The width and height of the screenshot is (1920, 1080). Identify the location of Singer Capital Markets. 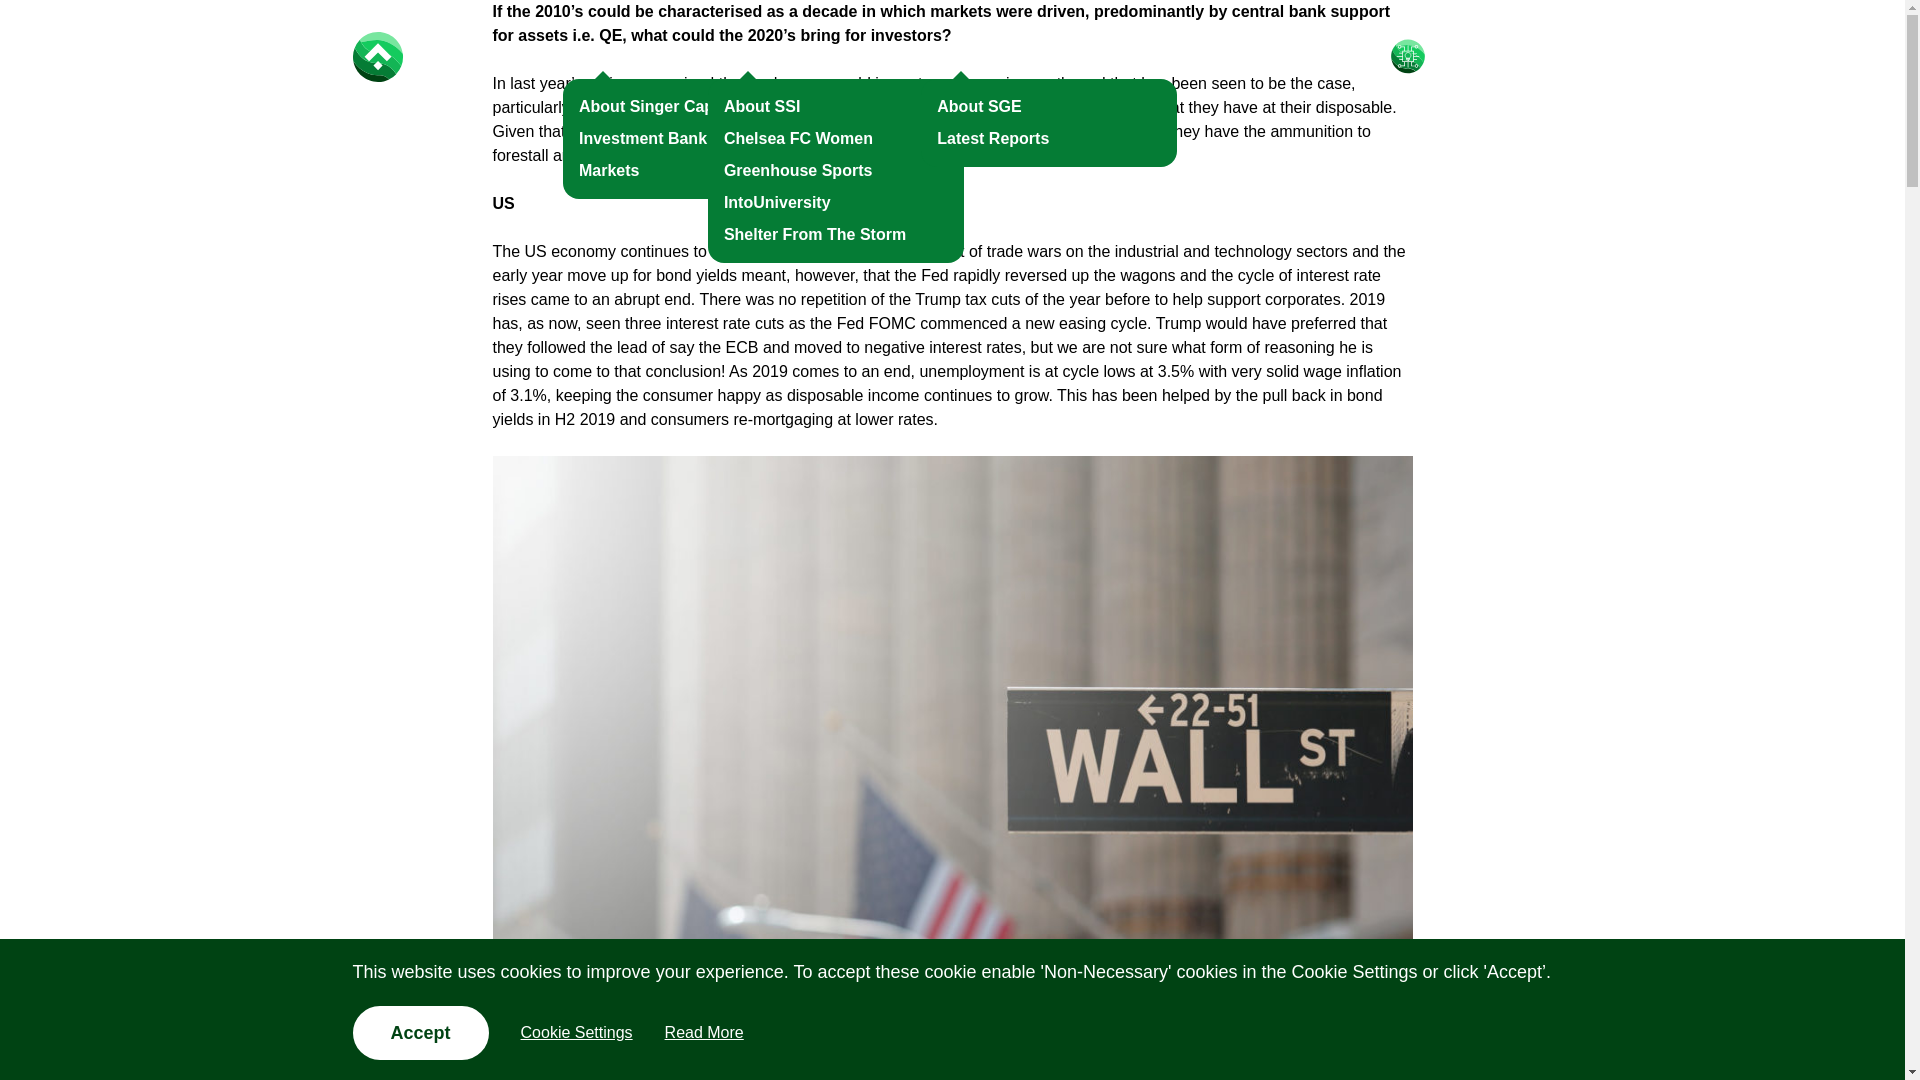
(417, 57).